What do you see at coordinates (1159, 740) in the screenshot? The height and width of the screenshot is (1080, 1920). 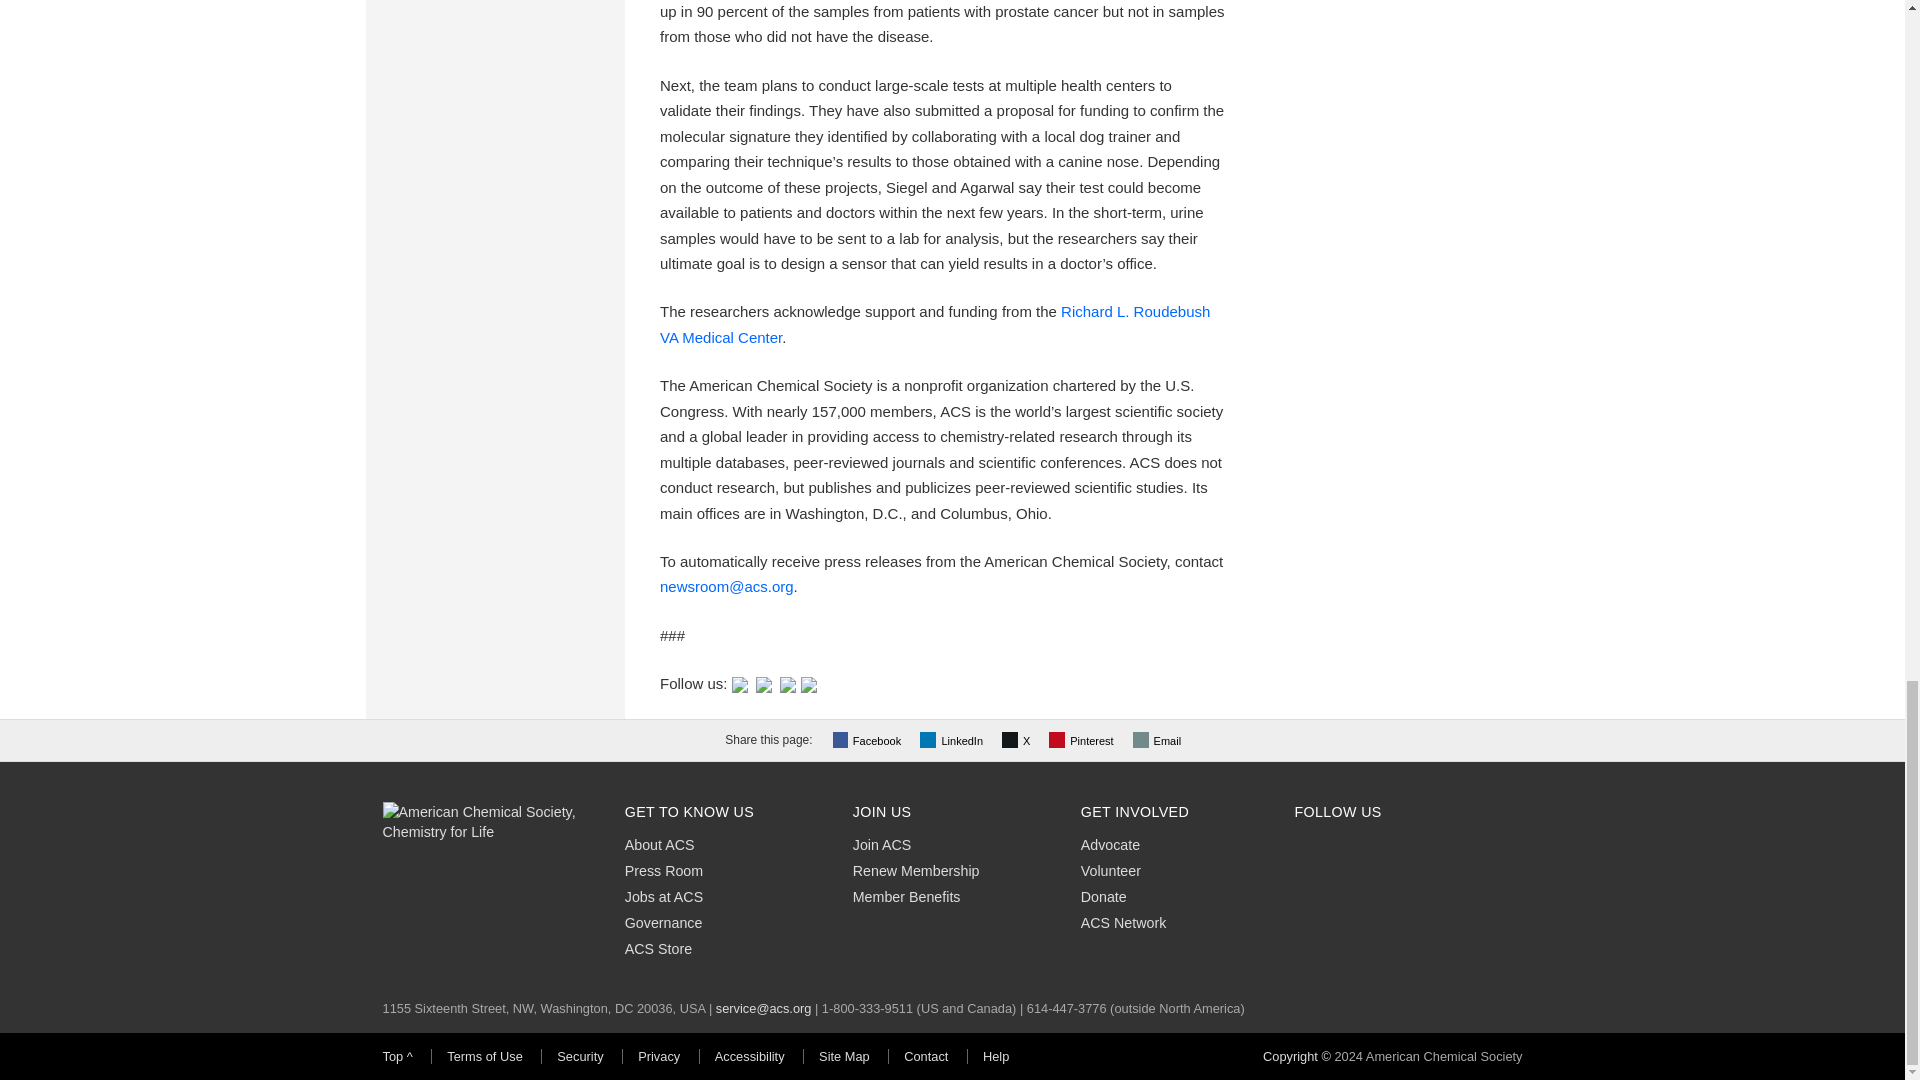 I see `Email` at bounding box center [1159, 740].